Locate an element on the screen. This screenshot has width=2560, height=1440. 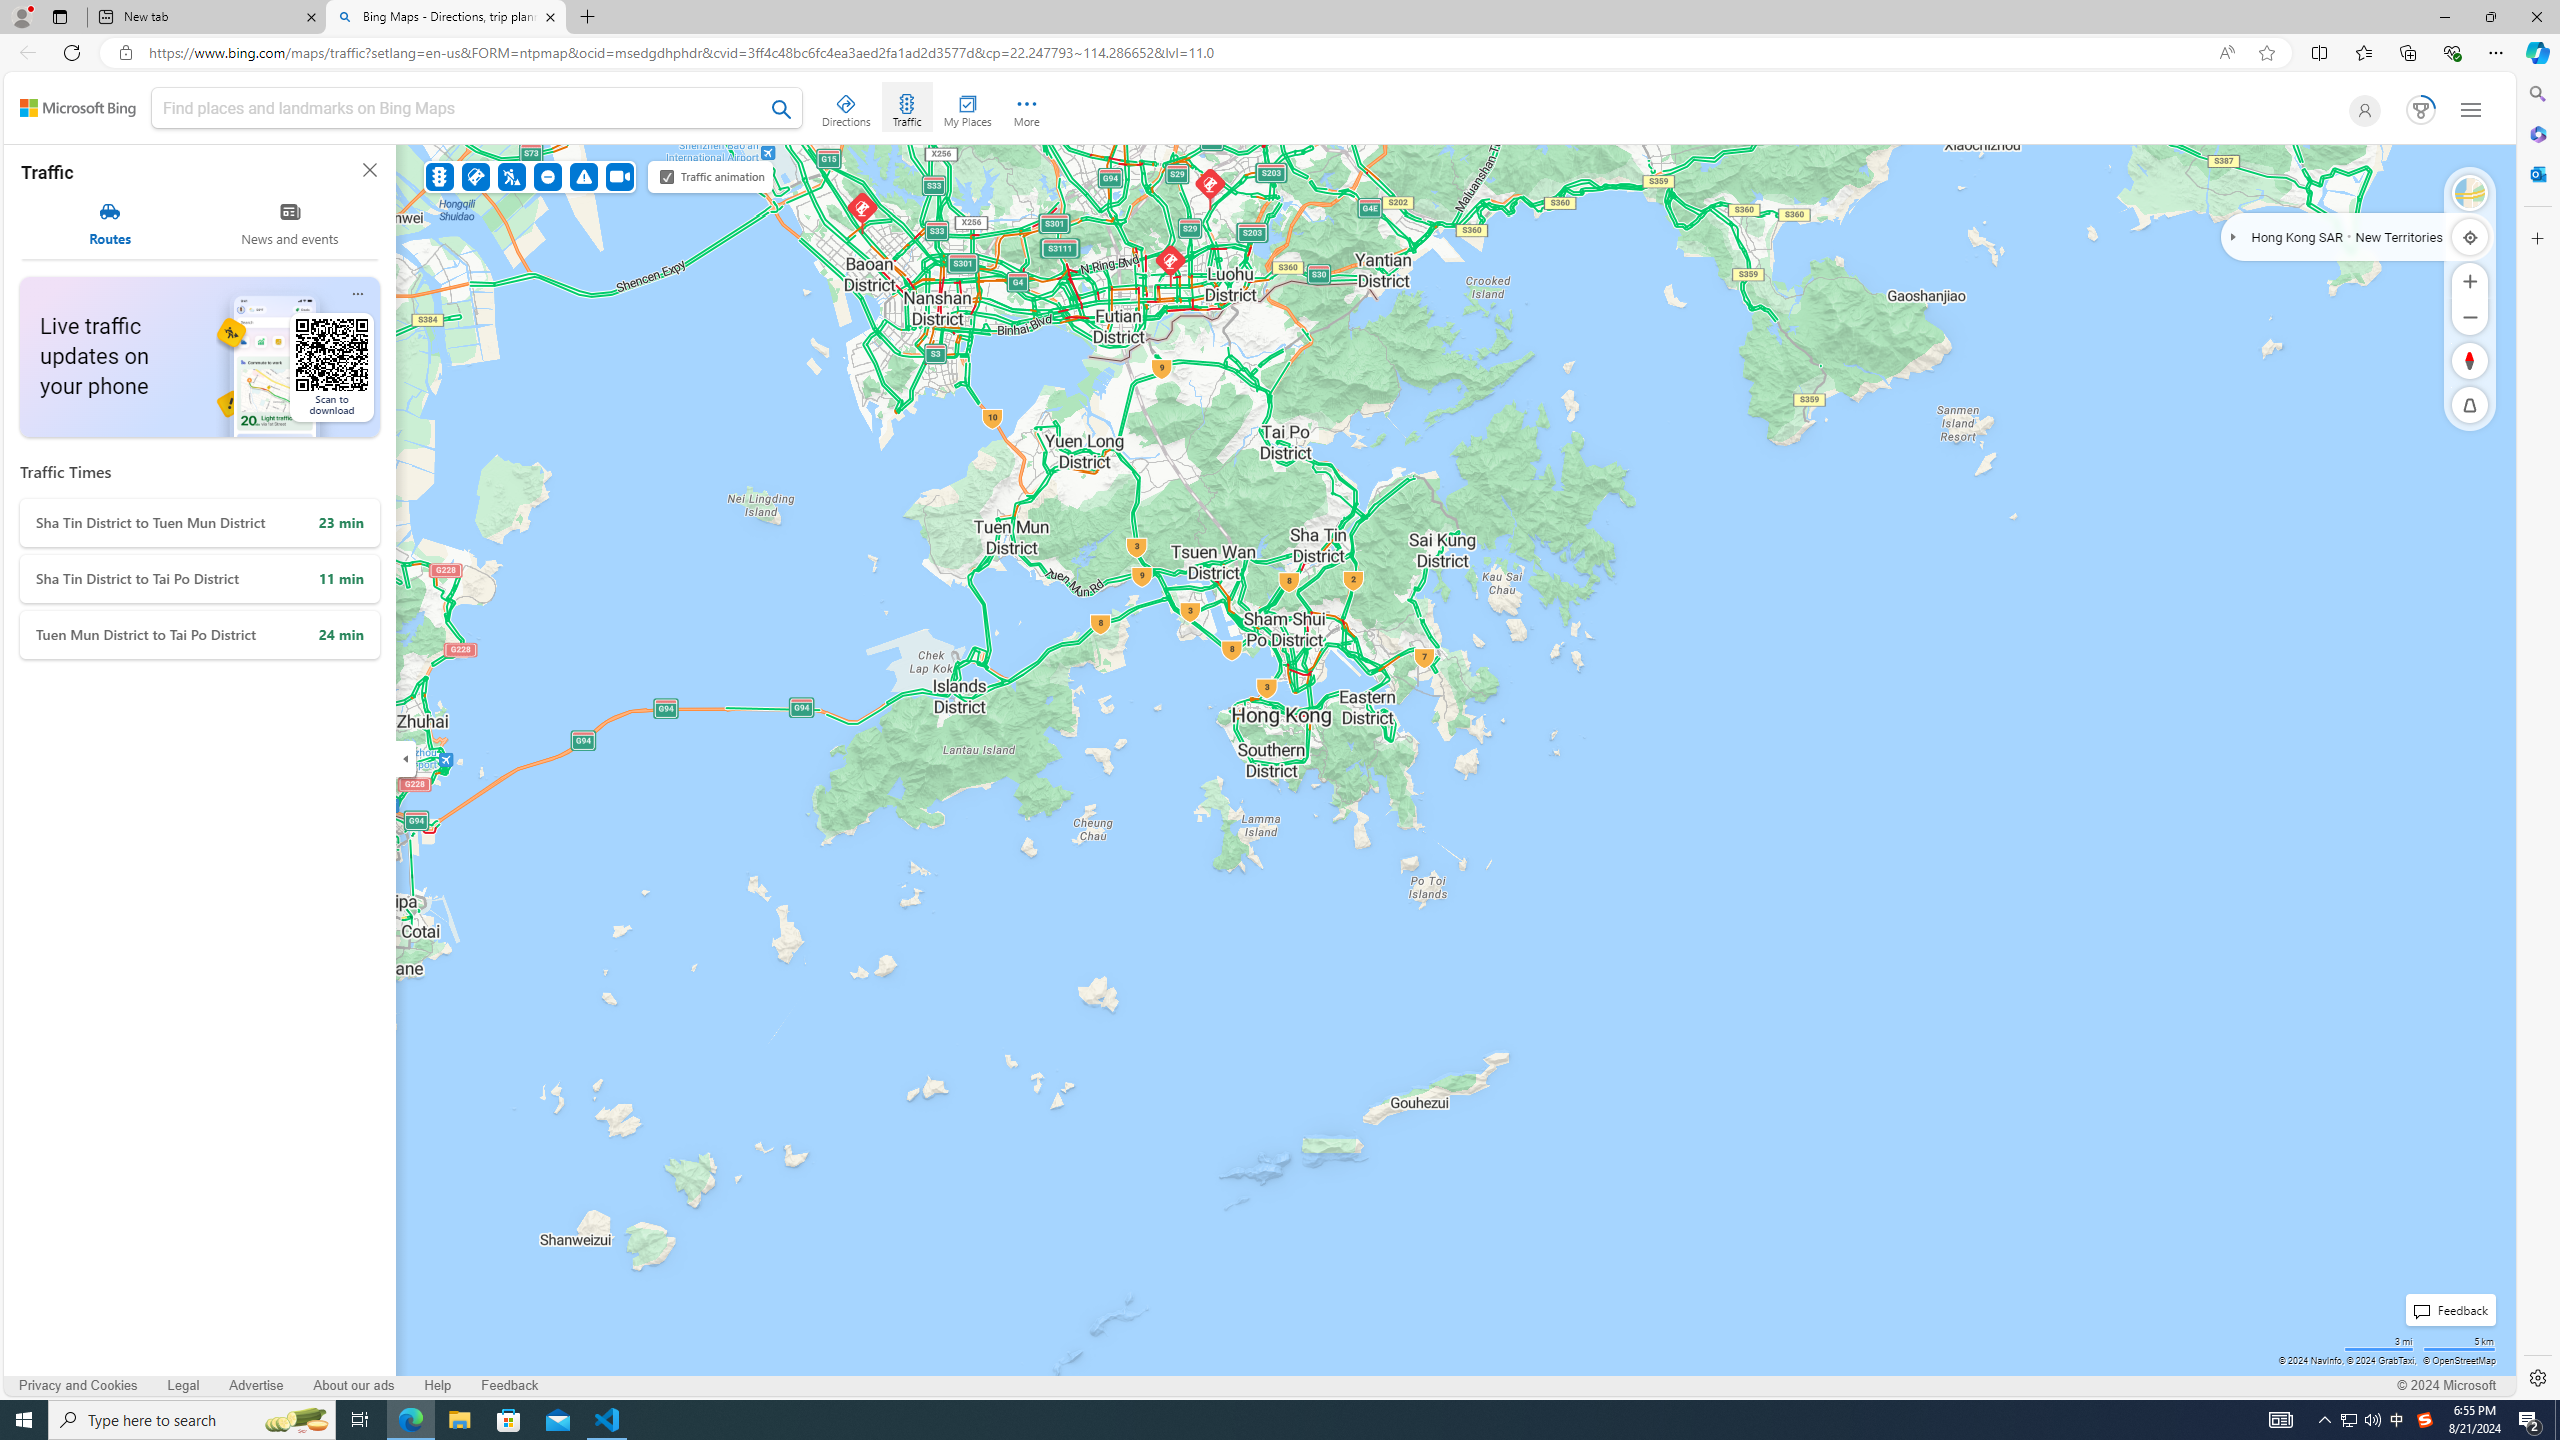
Select Style is located at coordinates (2470, 193).